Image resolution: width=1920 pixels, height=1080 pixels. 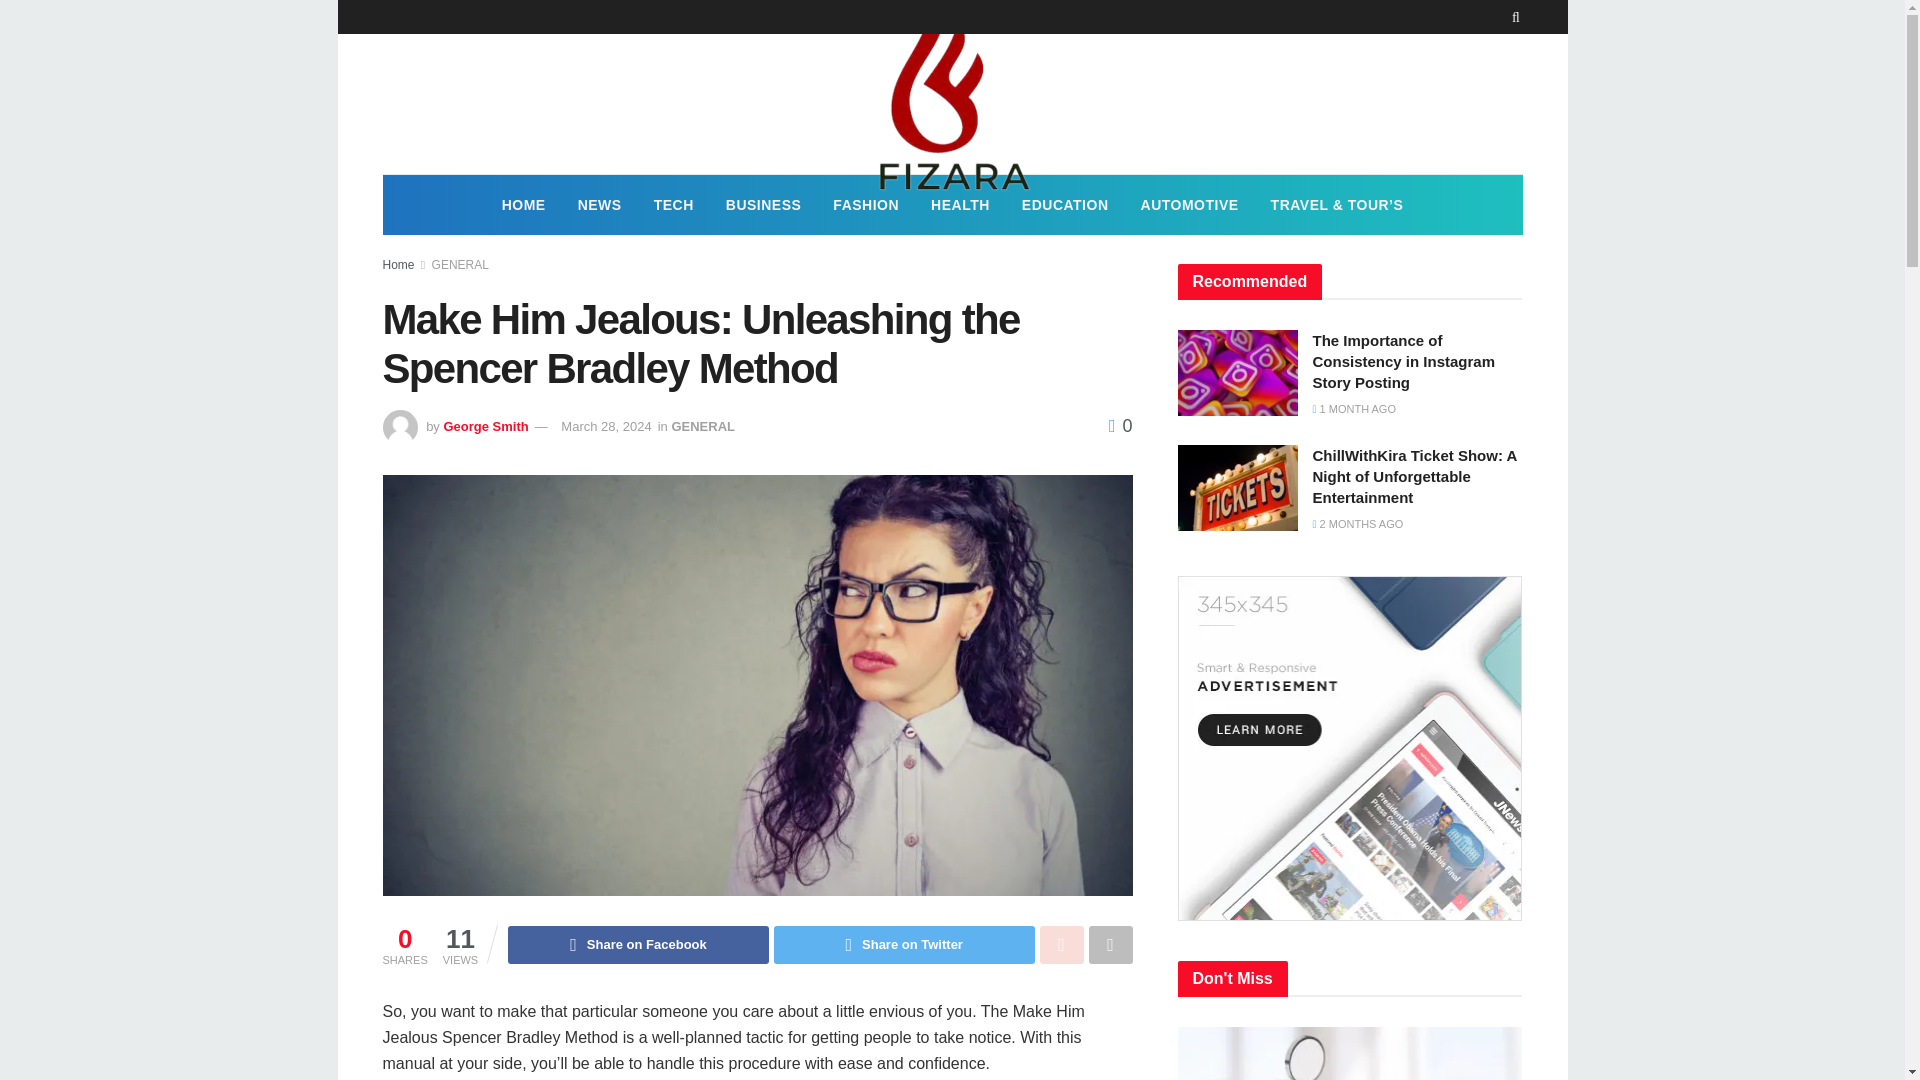 What do you see at coordinates (904, 944) in the screenshot?
I see `Share on Twitter` at bounding box center [904, 944].